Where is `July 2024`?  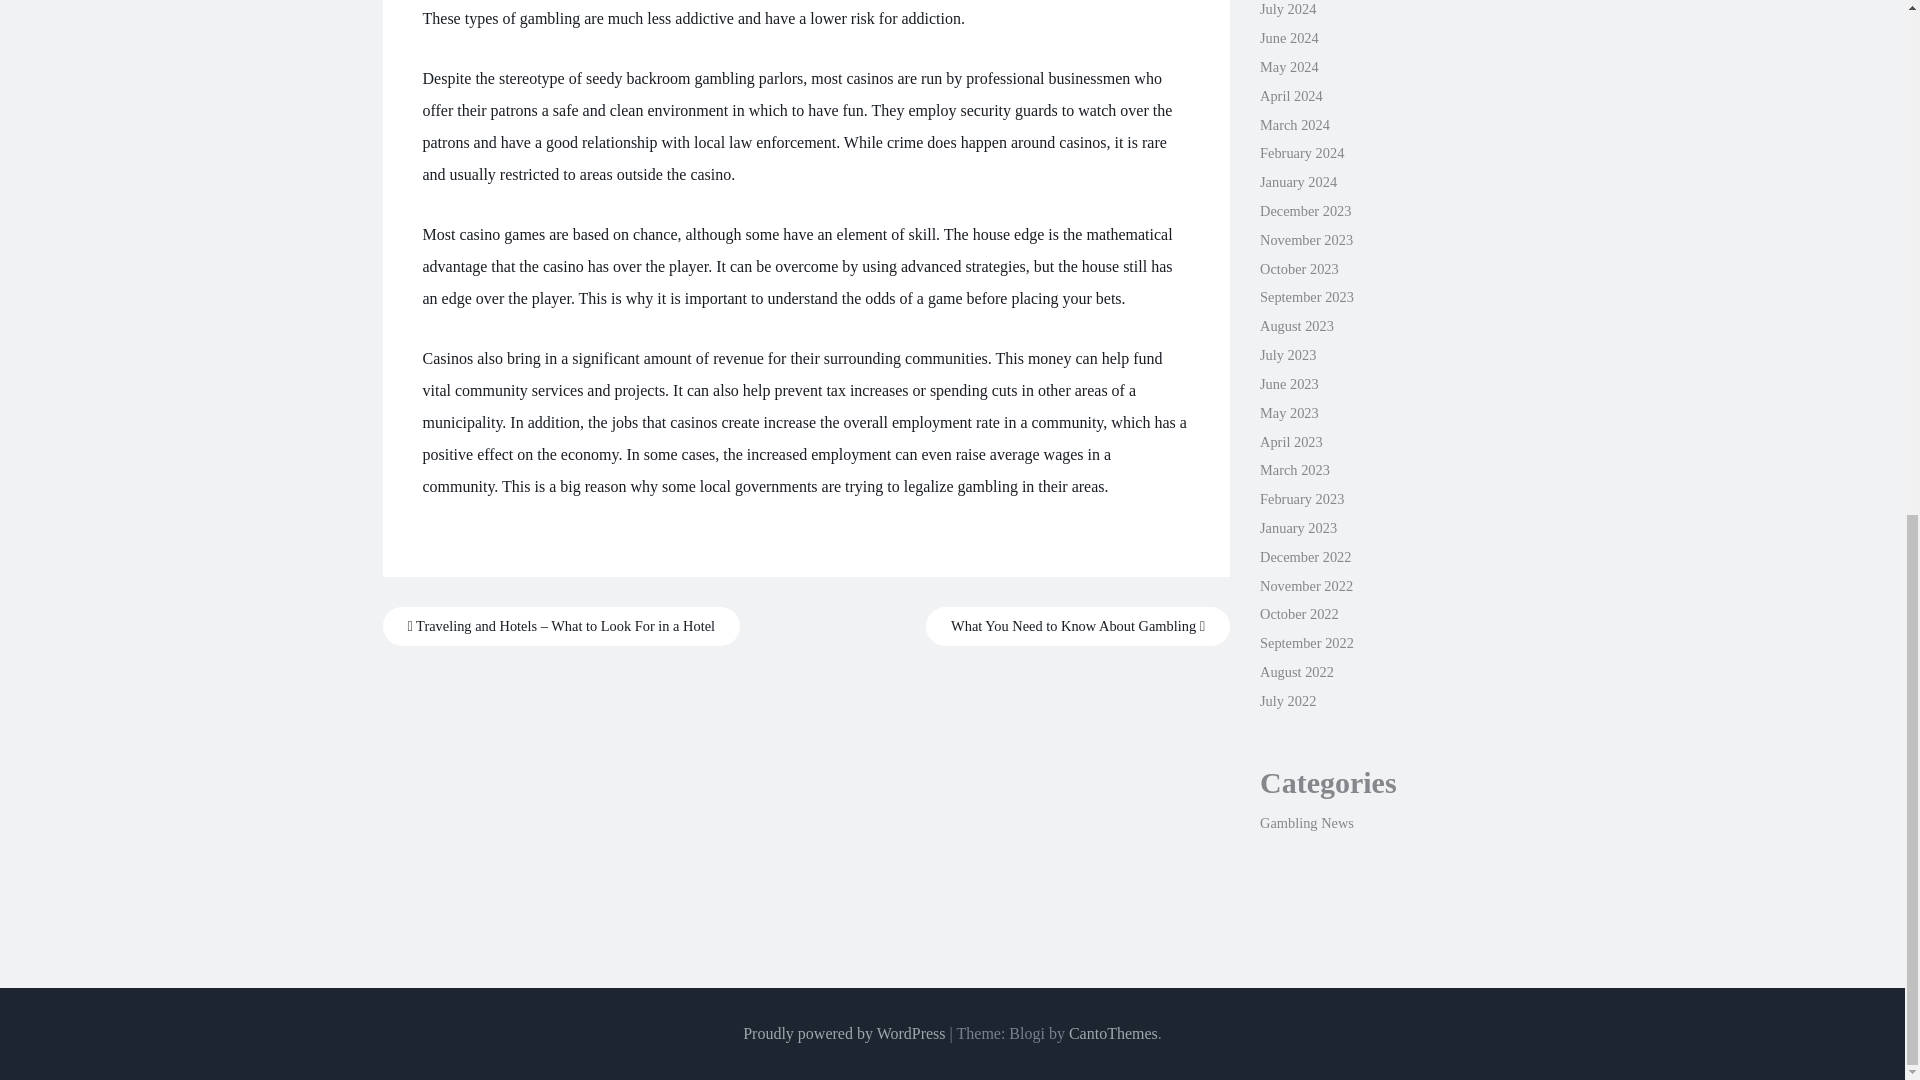
July 2024 is located at coordinates (1287, 9).